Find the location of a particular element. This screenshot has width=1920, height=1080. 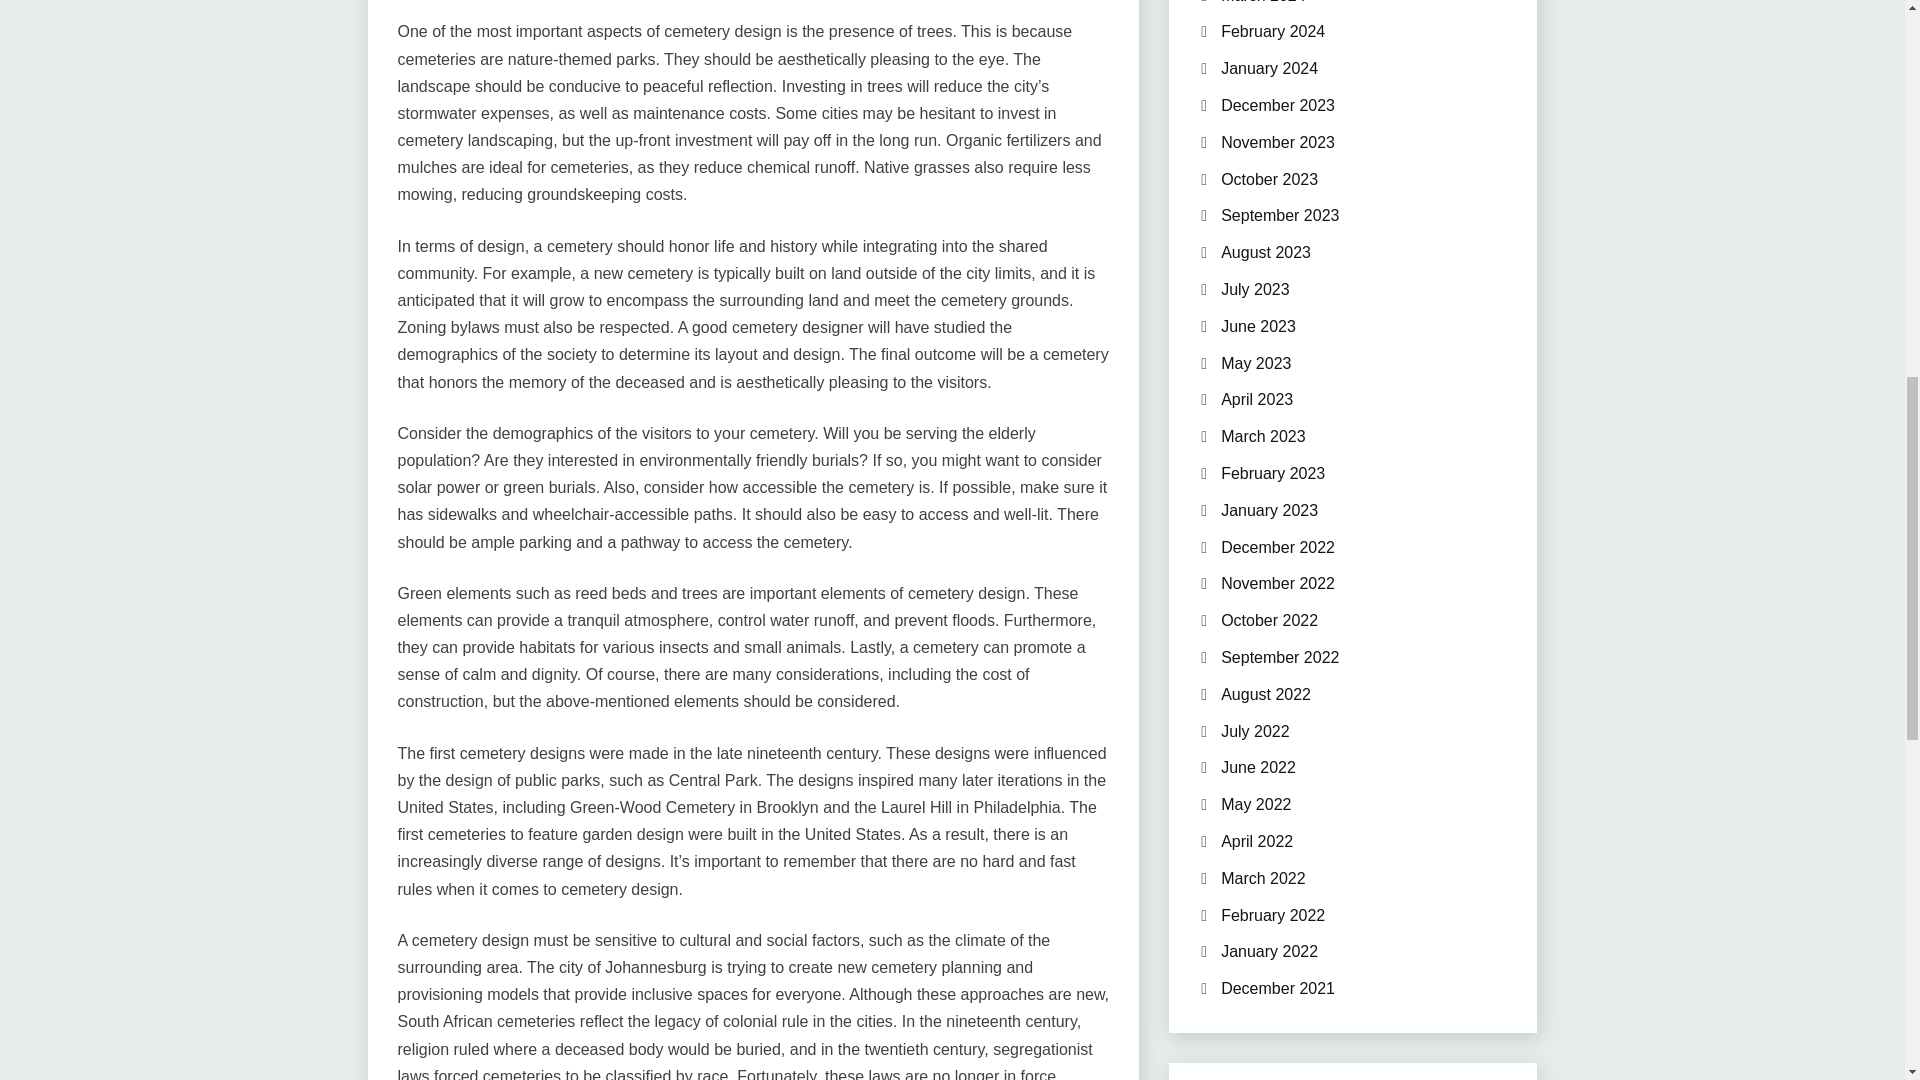

October 2023 is located at coordinates (1269, 178).